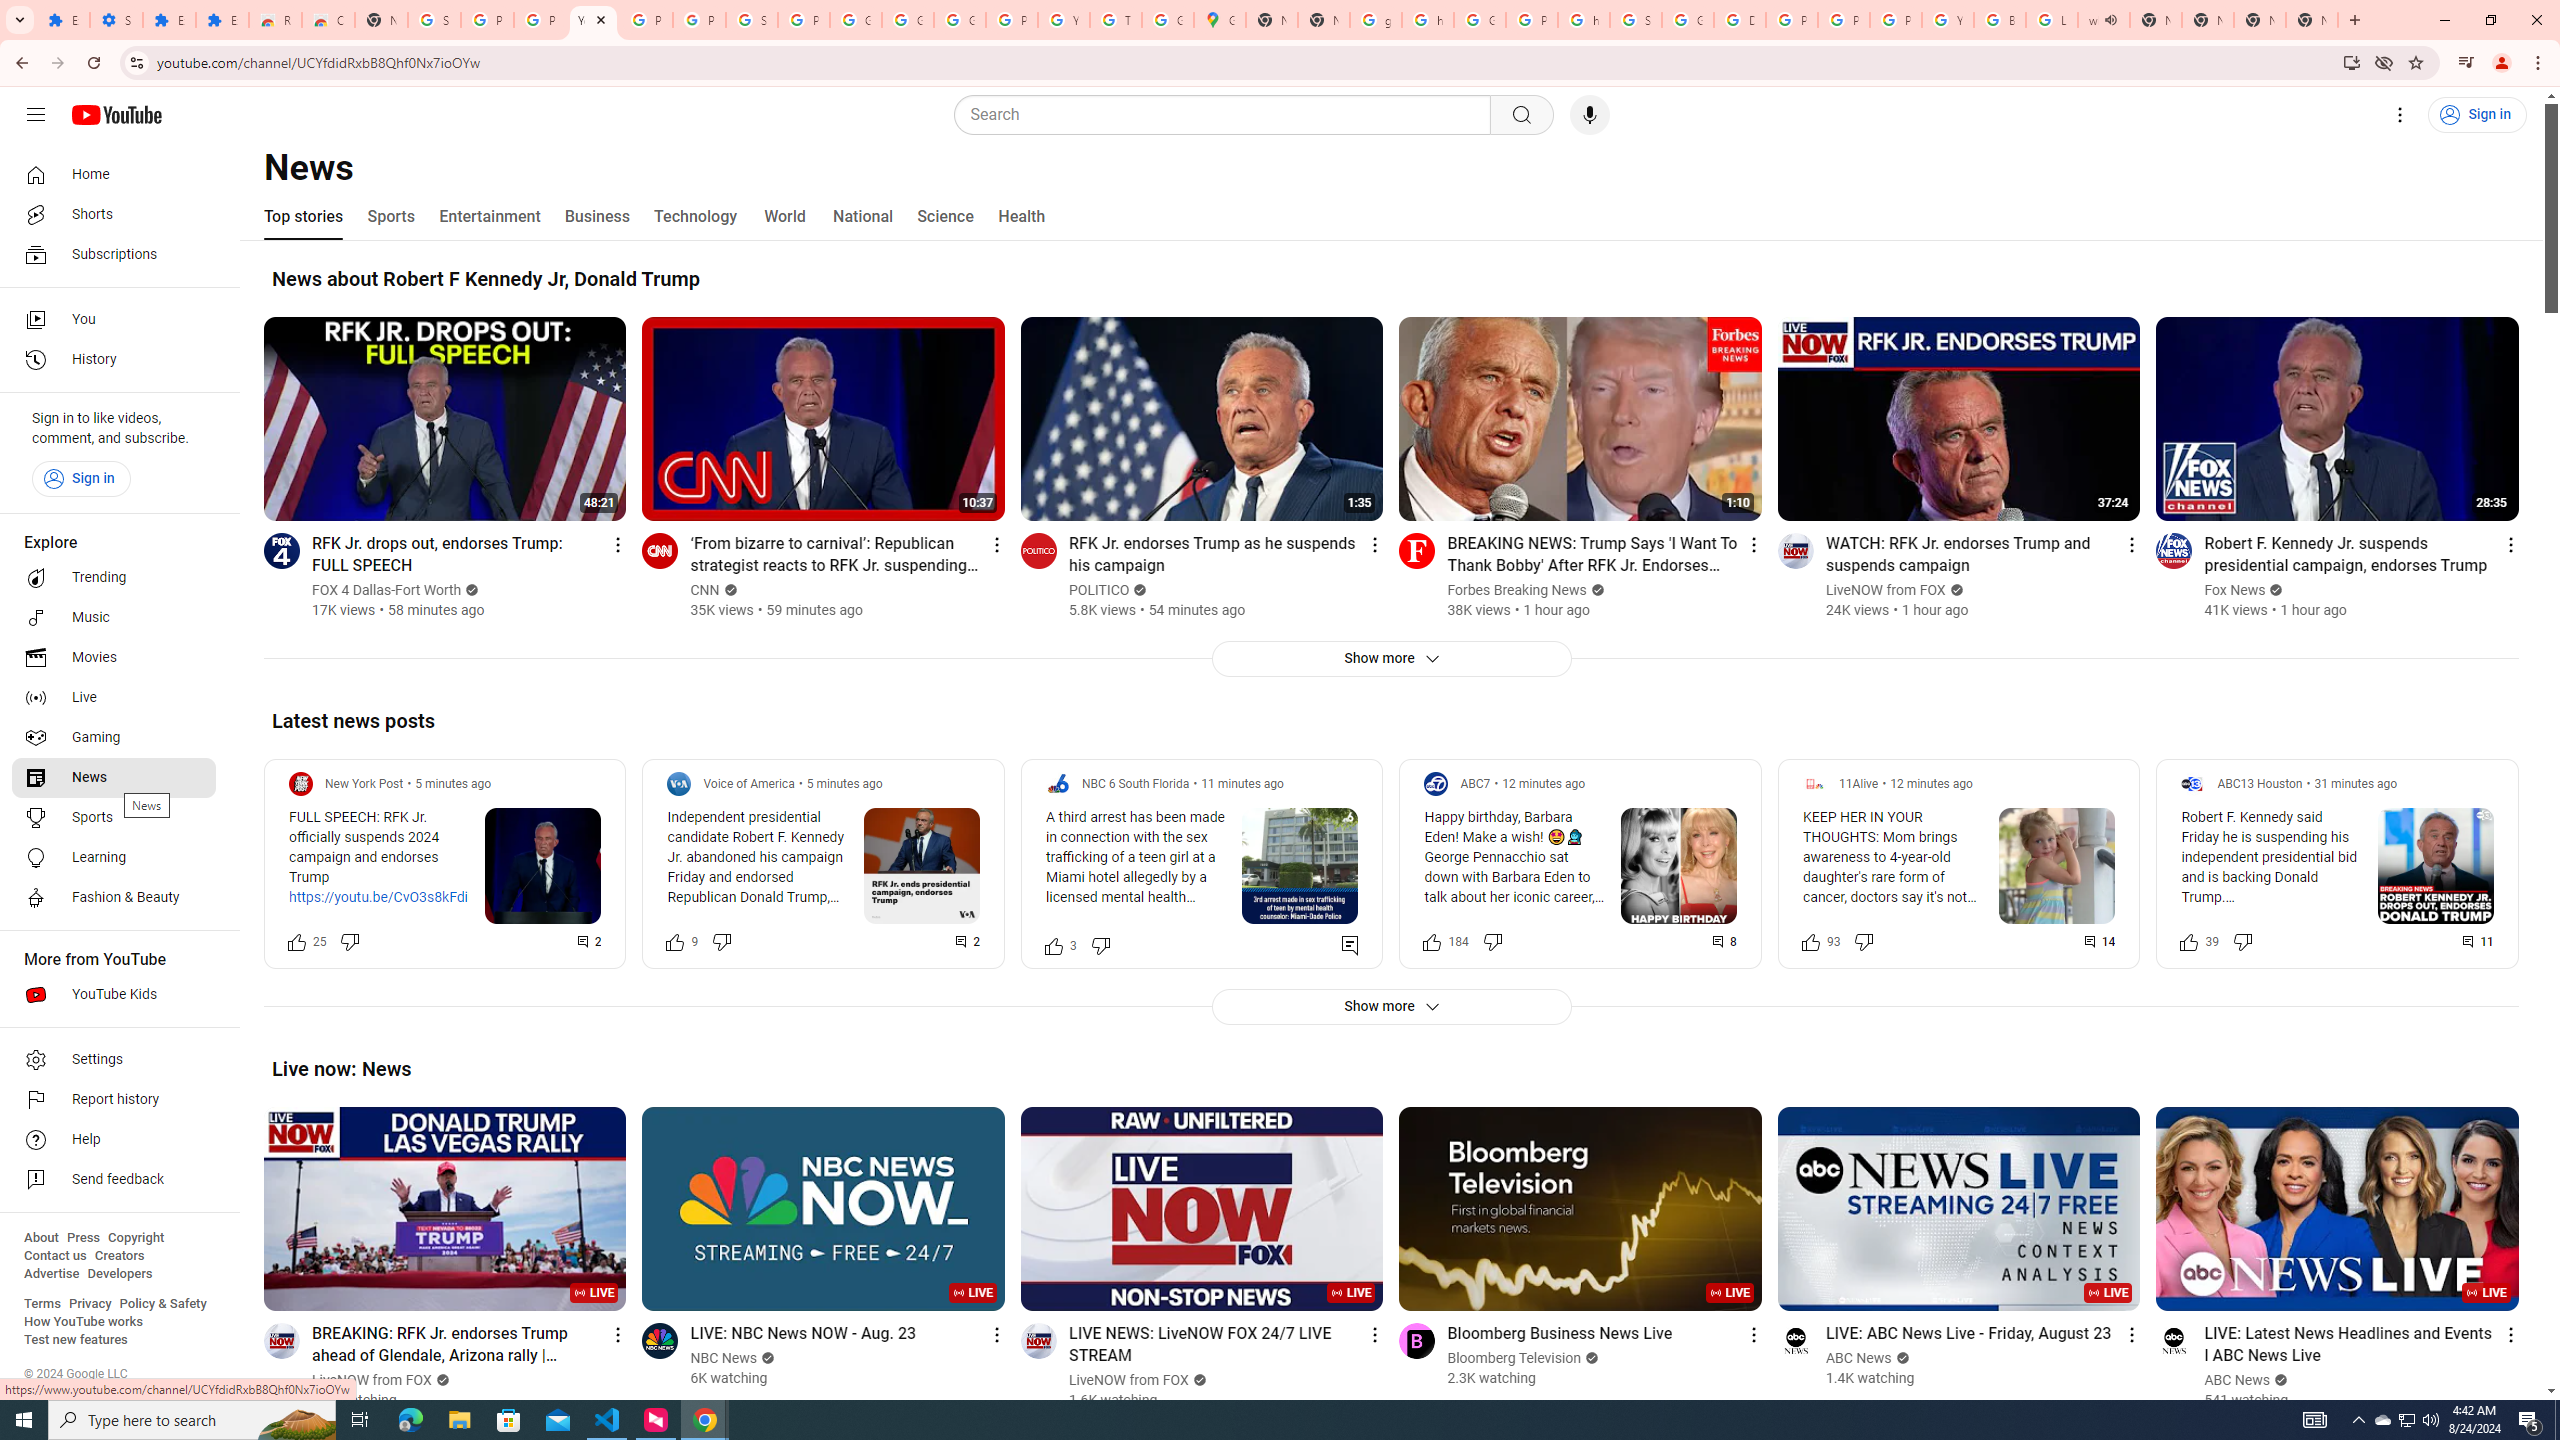 The image size is (2560, 1440). What do you see at coordinates (1135, 784) in the screenshot?
I see `NBC 6 South Florida` at bounding box center [1135, 784].